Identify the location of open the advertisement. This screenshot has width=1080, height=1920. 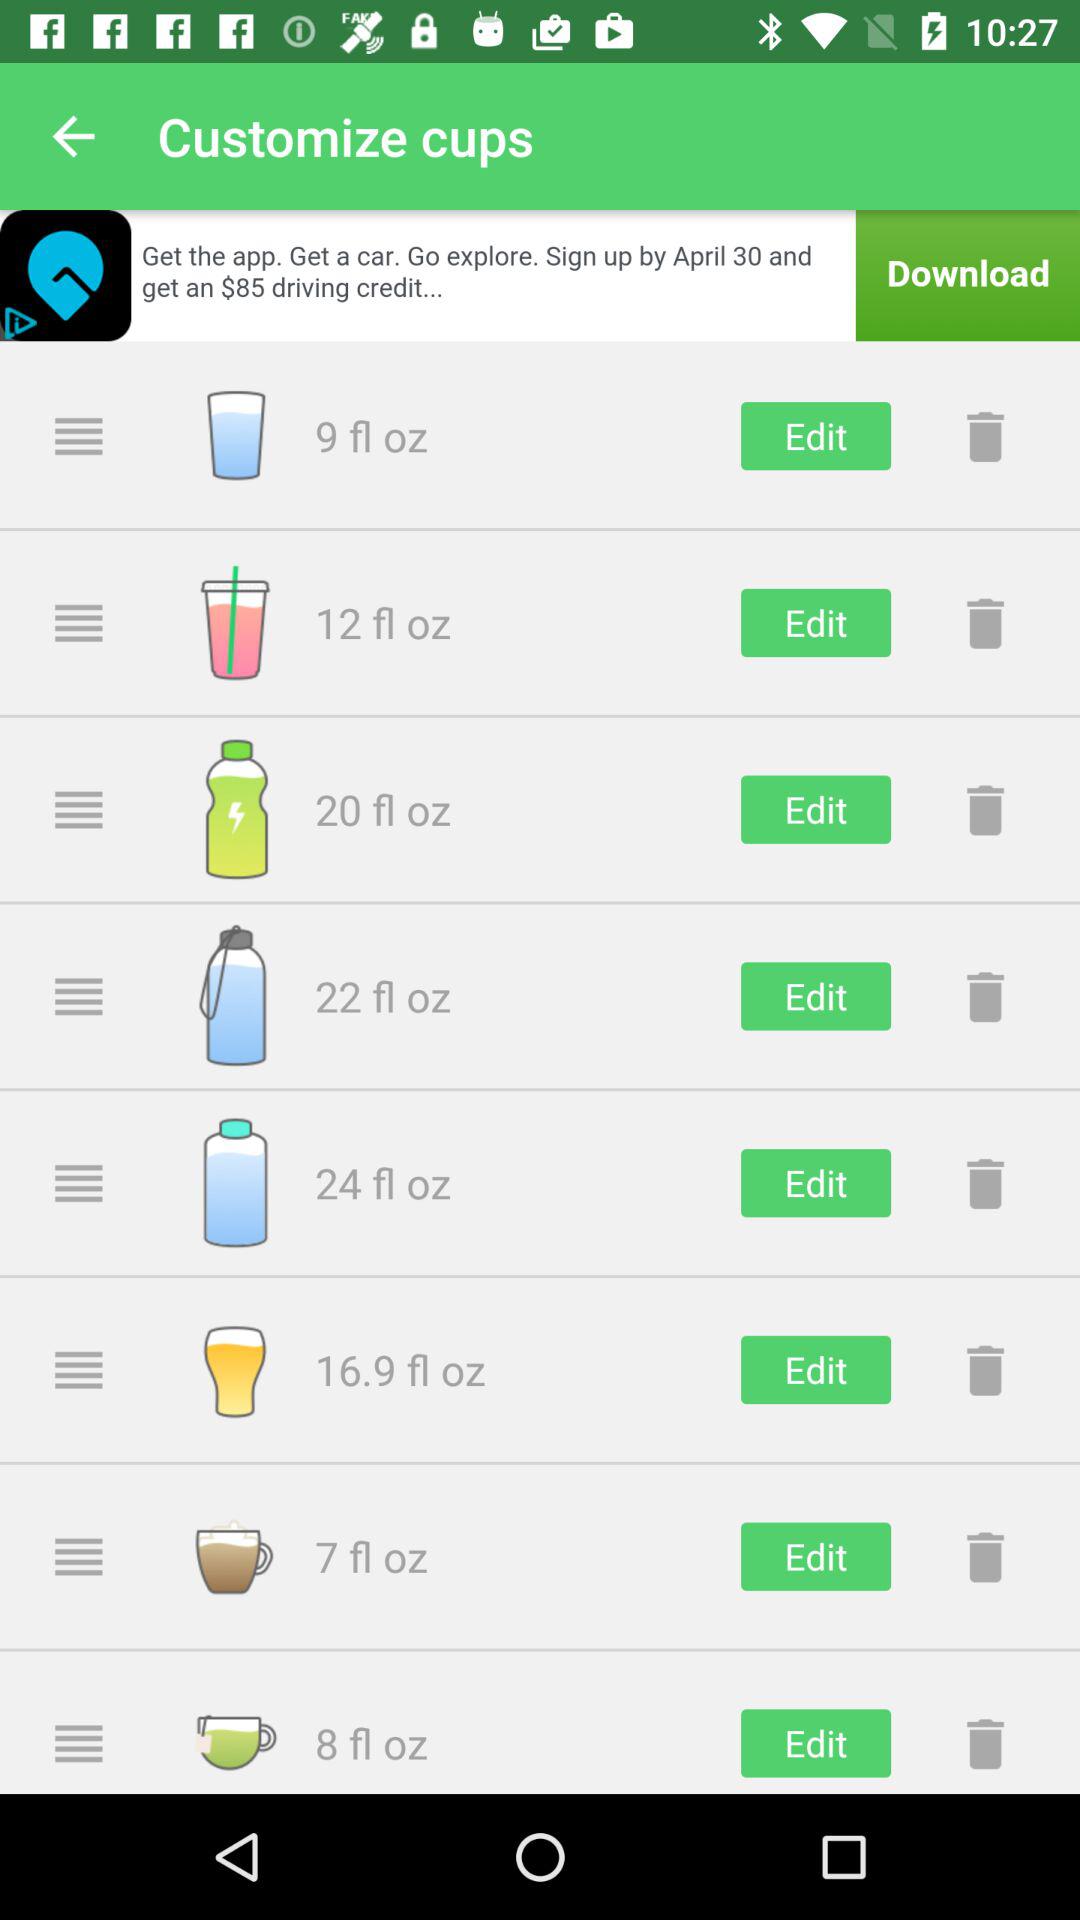
(540, 276).